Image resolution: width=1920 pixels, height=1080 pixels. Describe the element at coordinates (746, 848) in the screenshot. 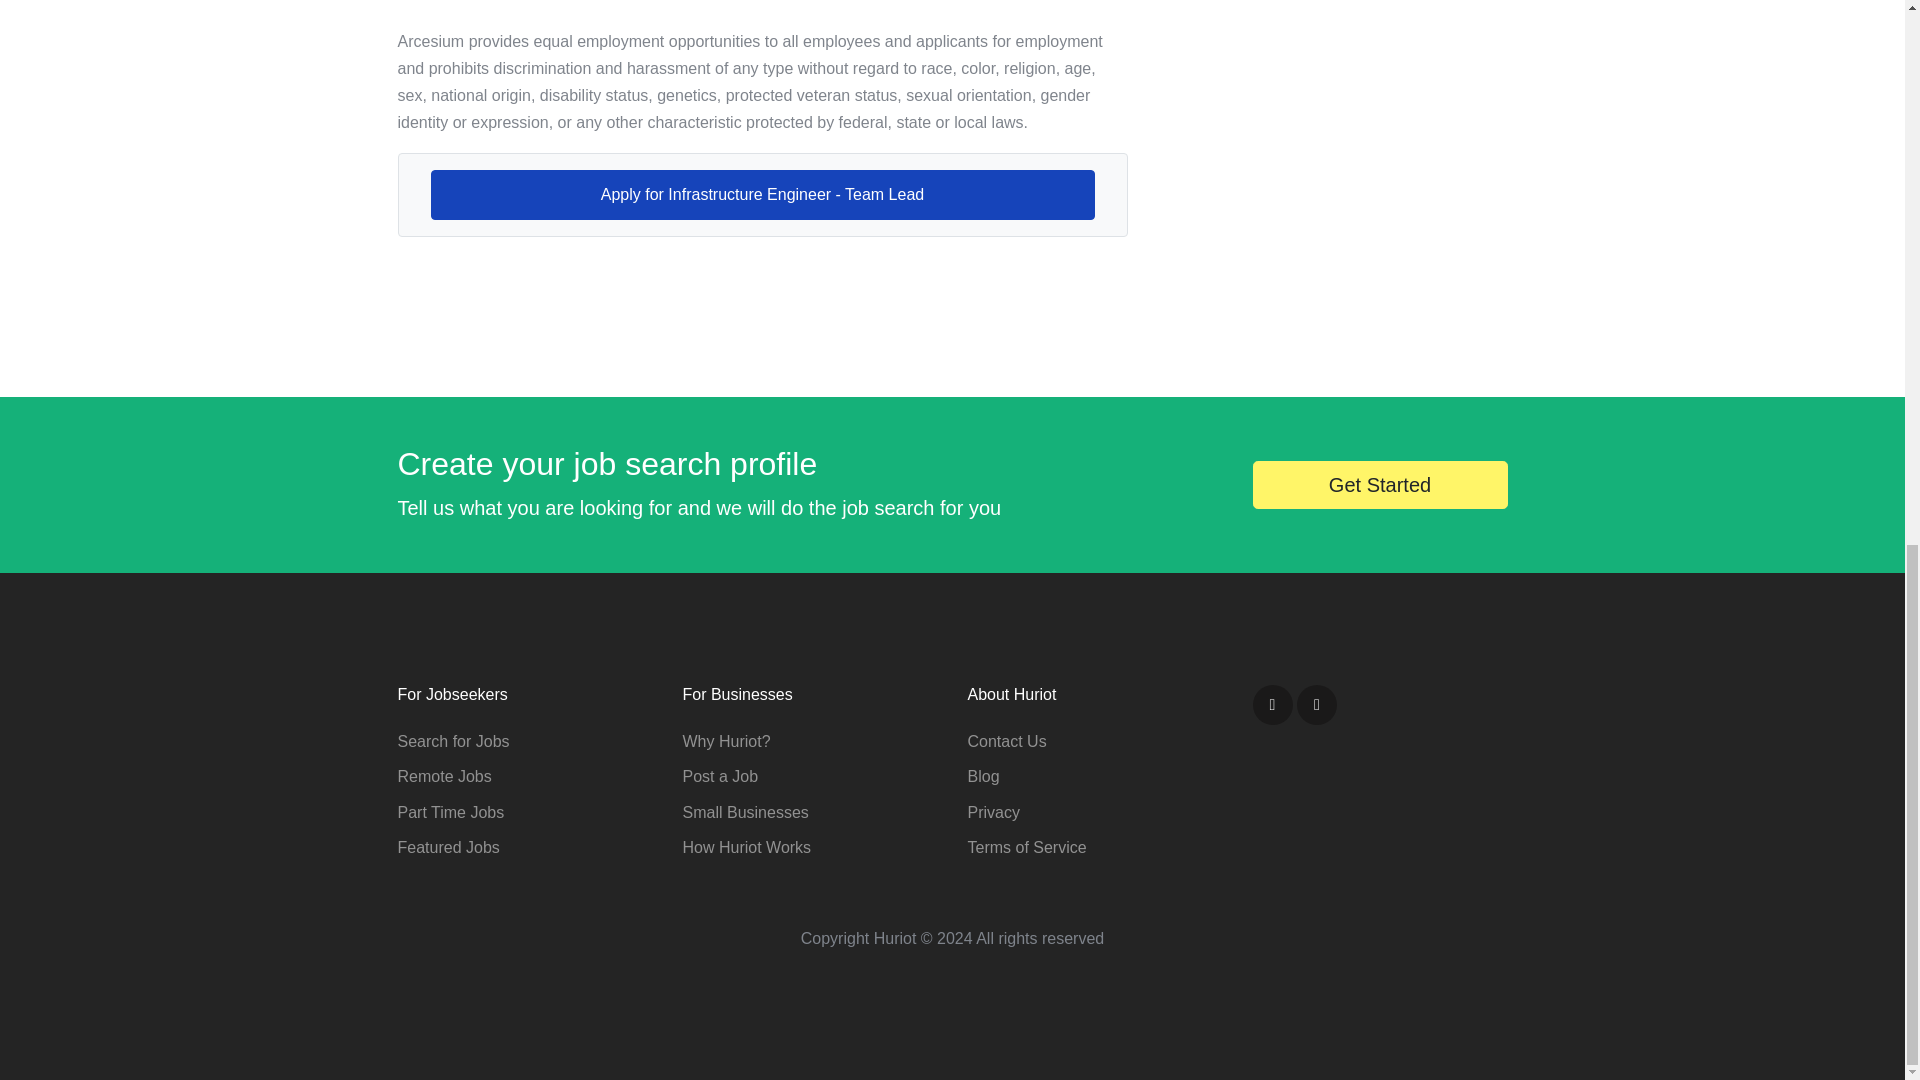

I see `How Huriot Works` at that location.